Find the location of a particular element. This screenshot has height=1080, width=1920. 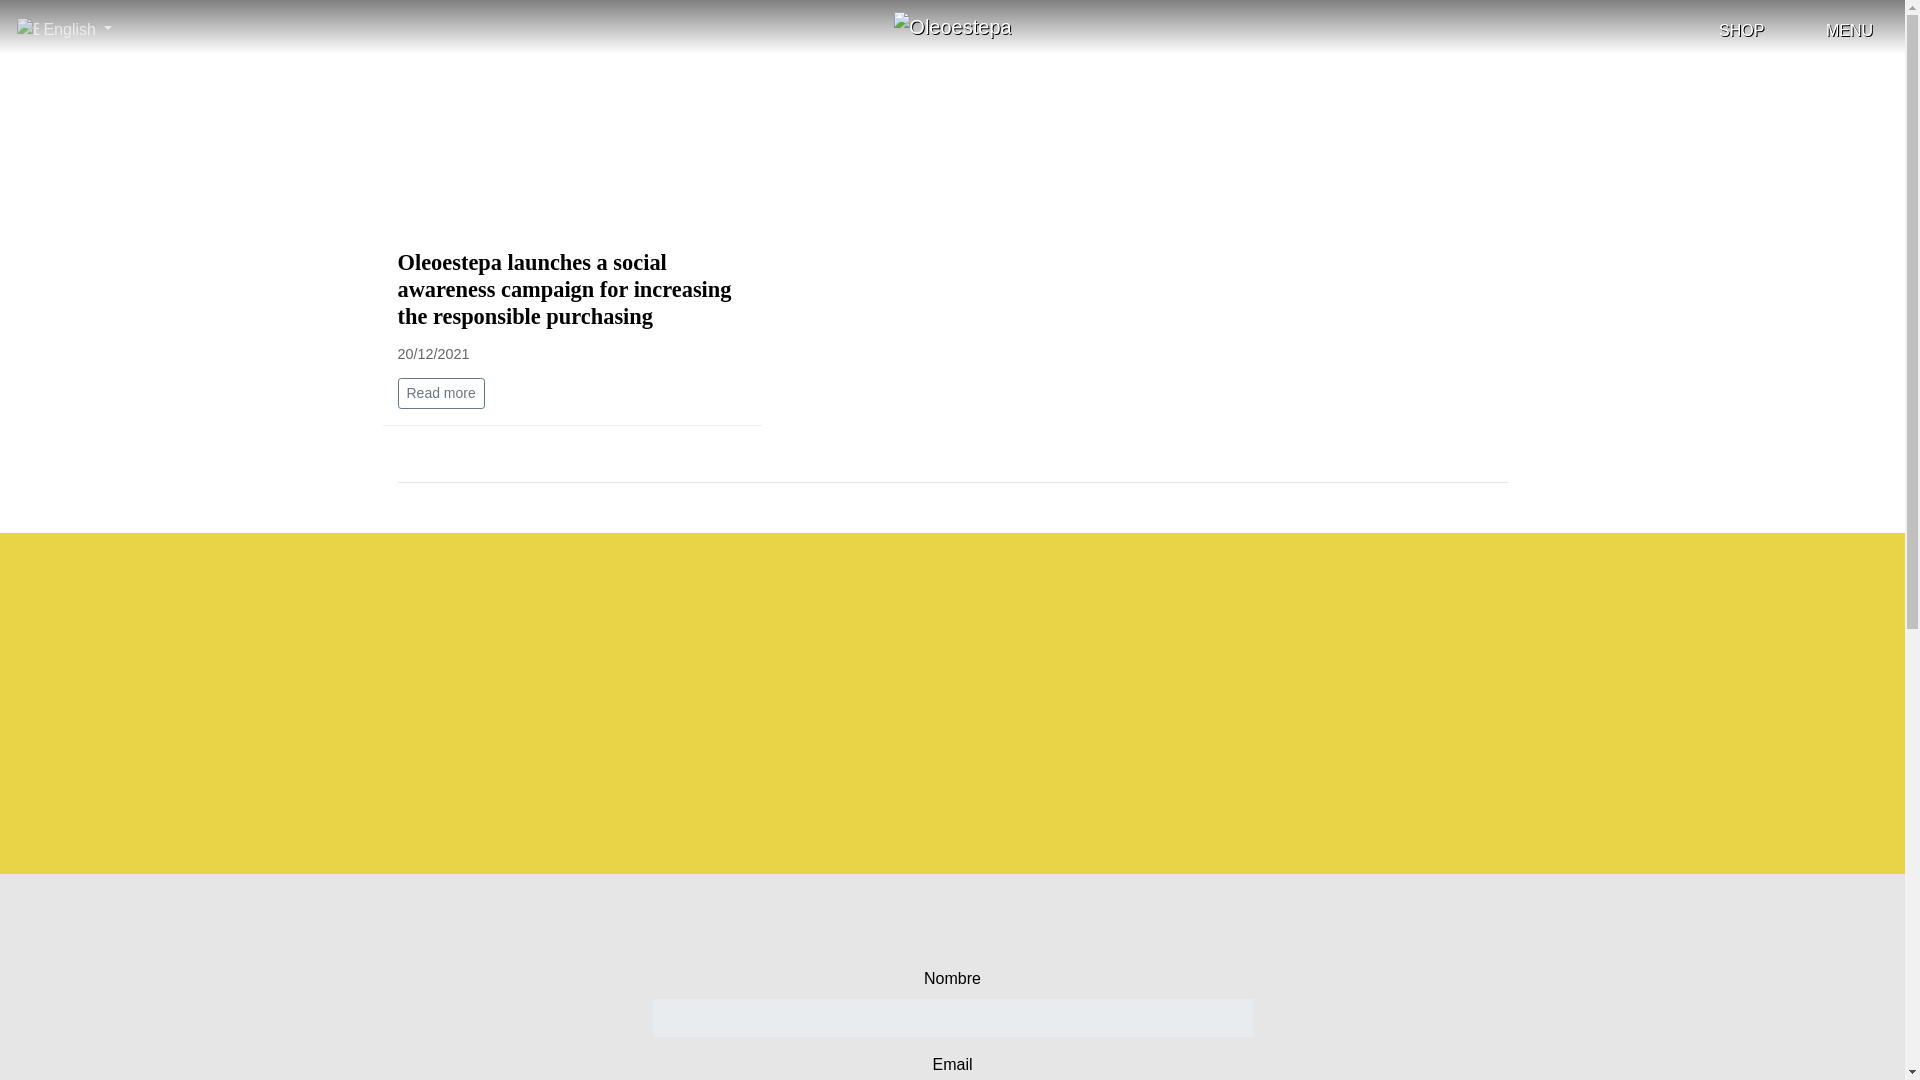

SHOP is located at coordinates (1728, 30).